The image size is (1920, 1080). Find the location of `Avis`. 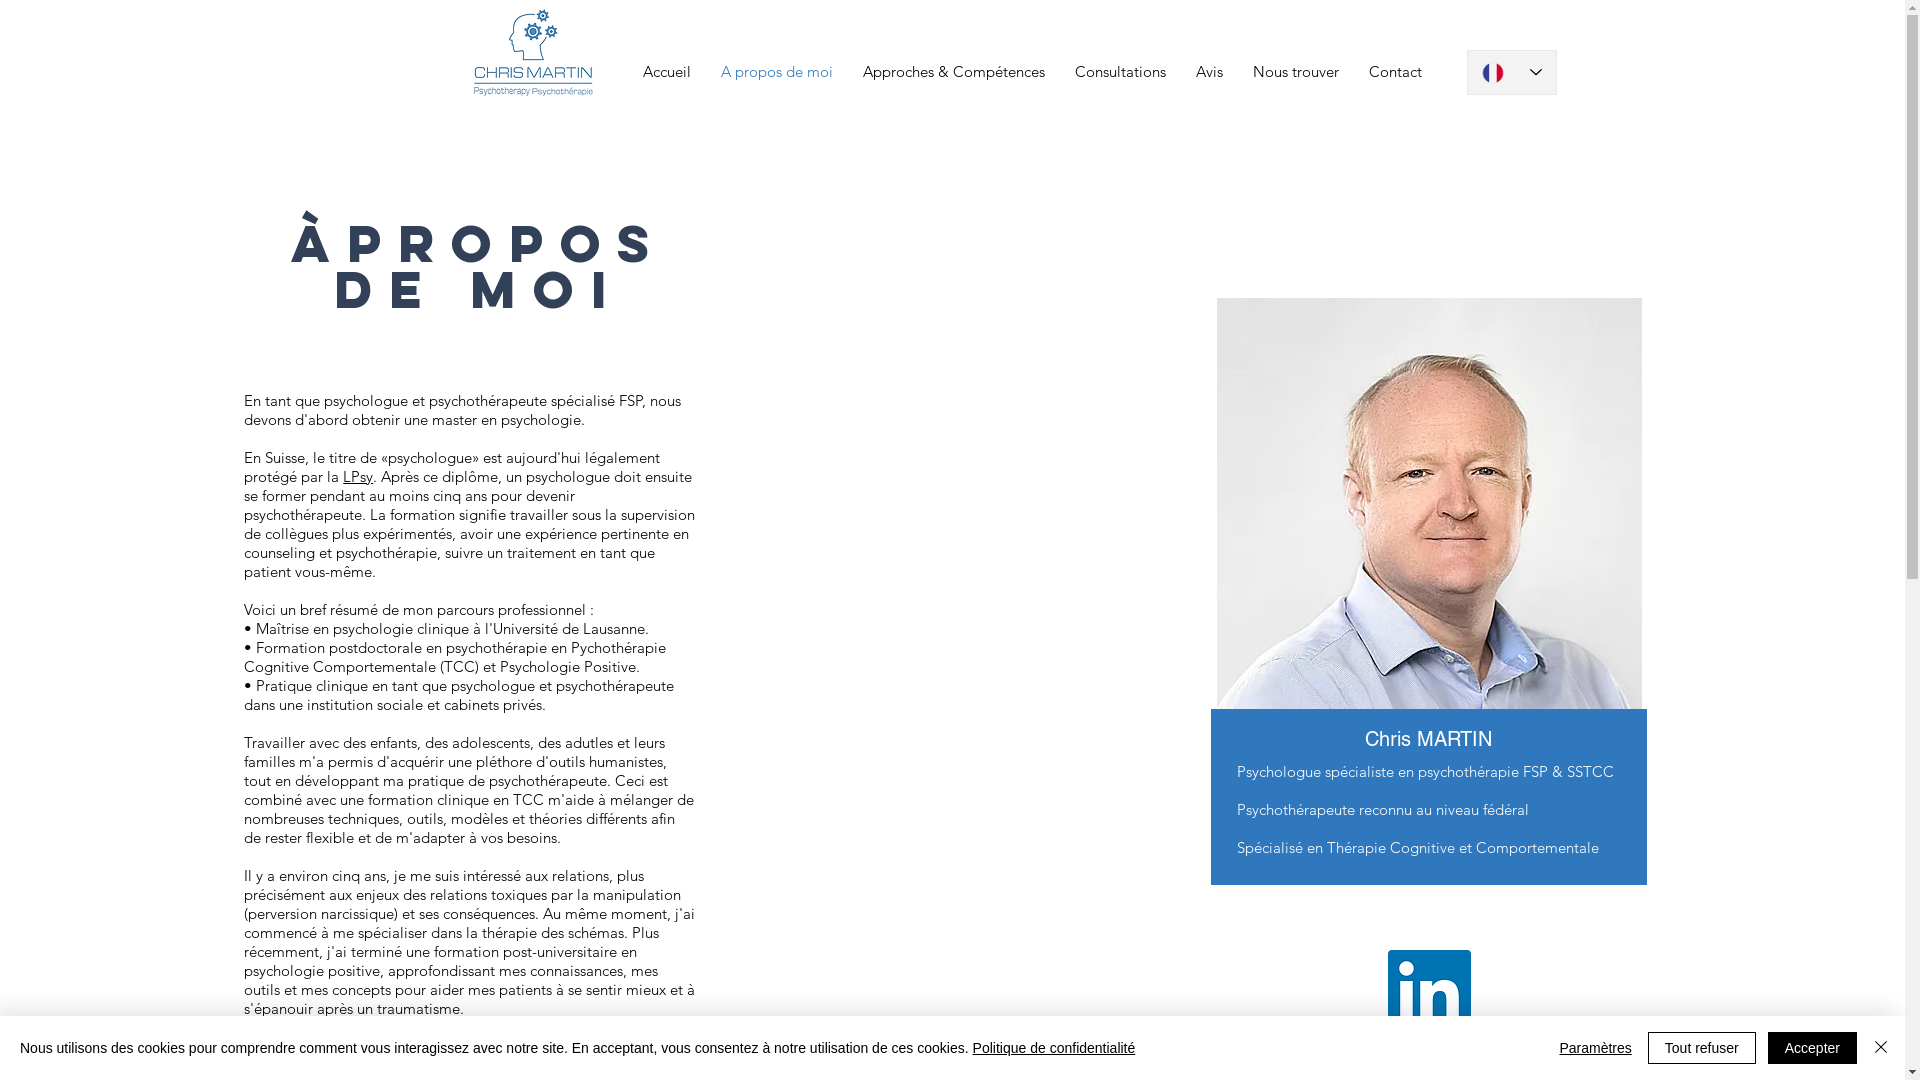

Avis is located at coordinates (1208, 72).